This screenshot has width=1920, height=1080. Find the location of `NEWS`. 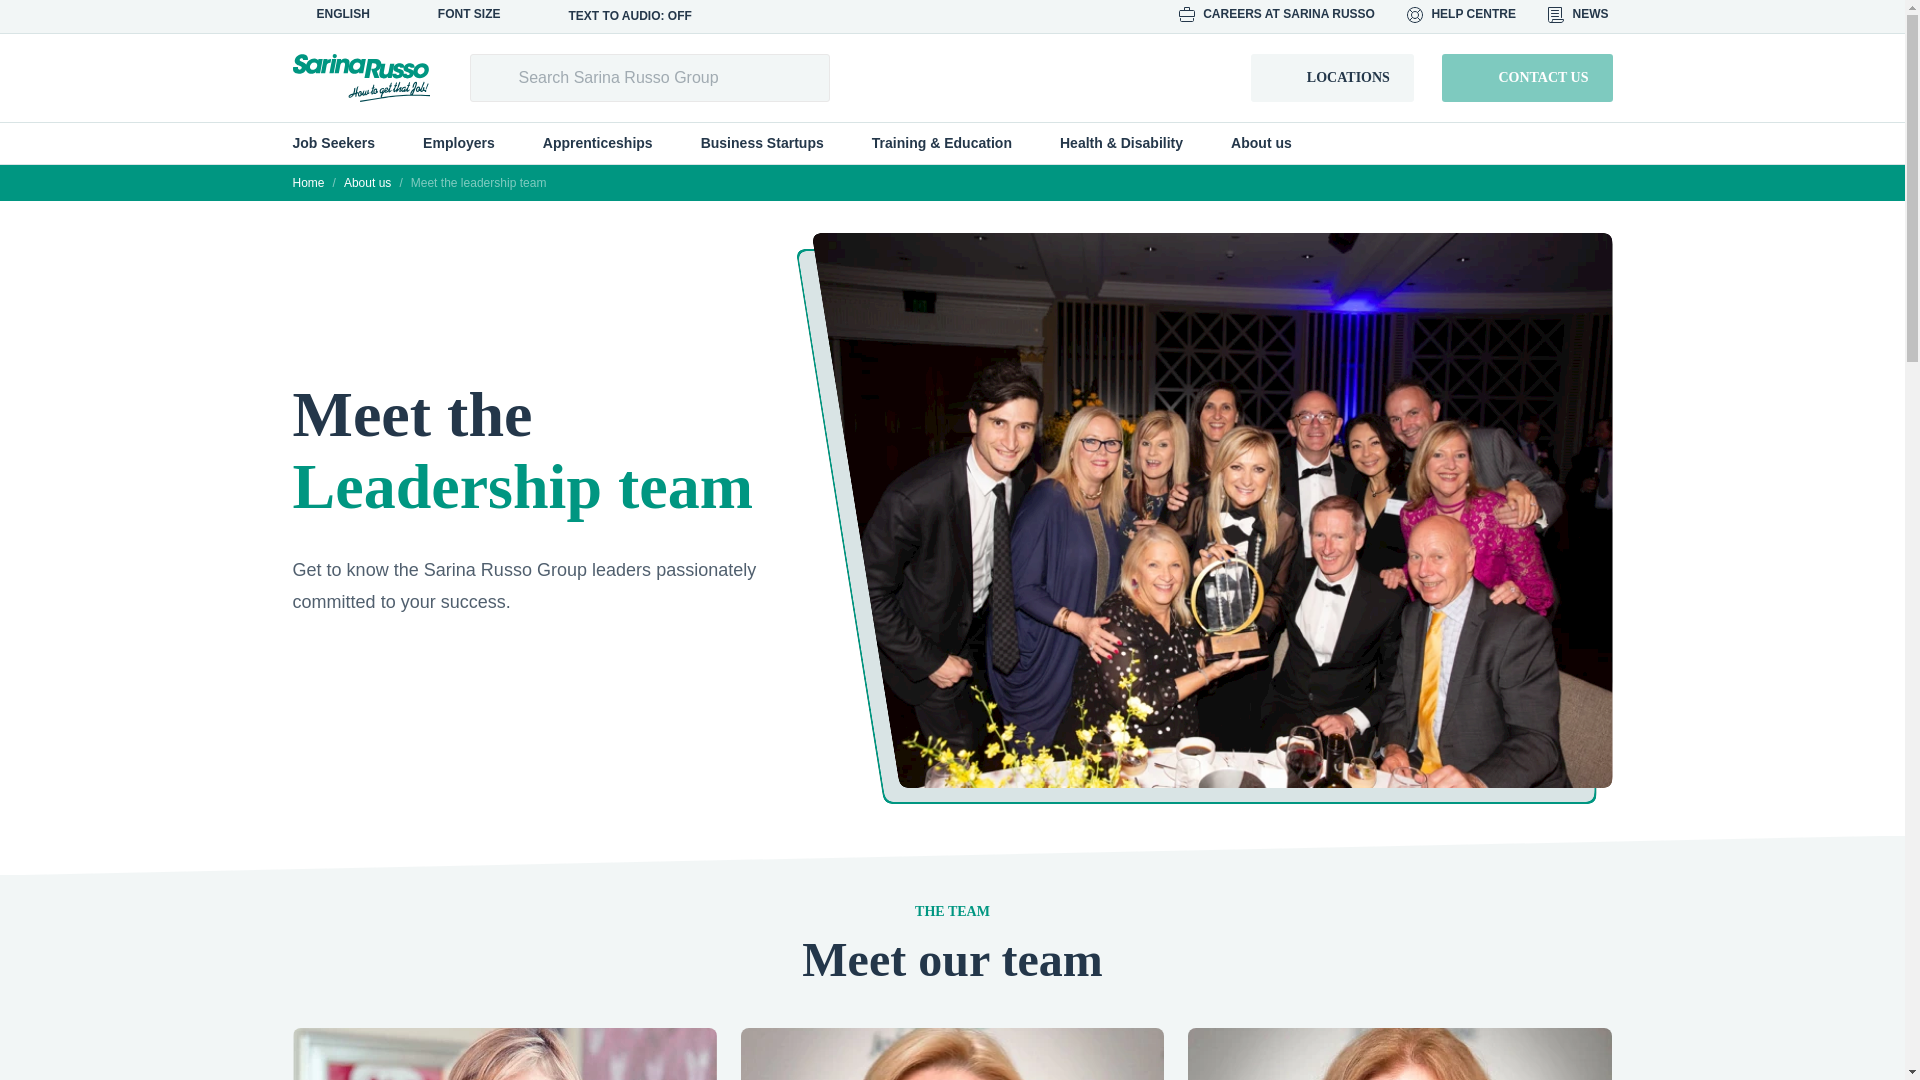

NEWS is located at coordinates (1580, 14).